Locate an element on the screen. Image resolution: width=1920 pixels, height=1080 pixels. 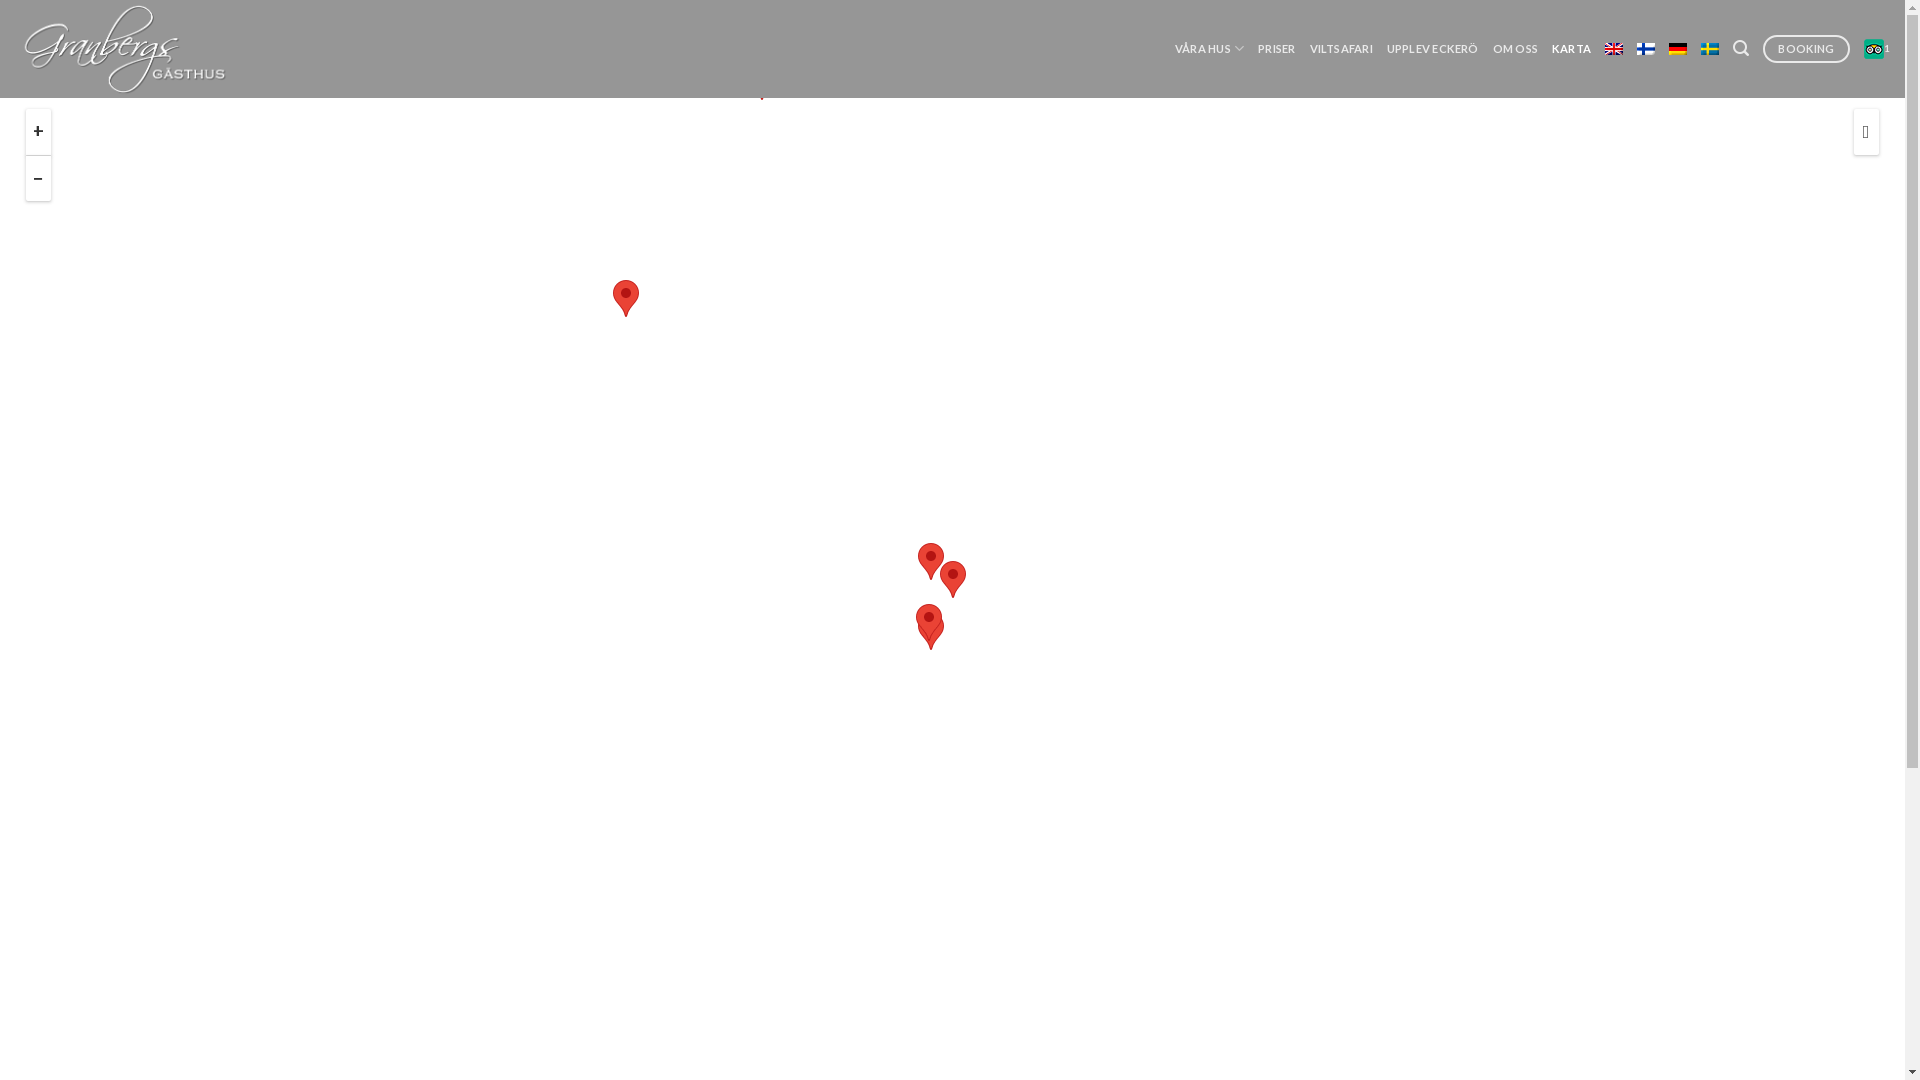
+ is located at coordinates (38, 132).